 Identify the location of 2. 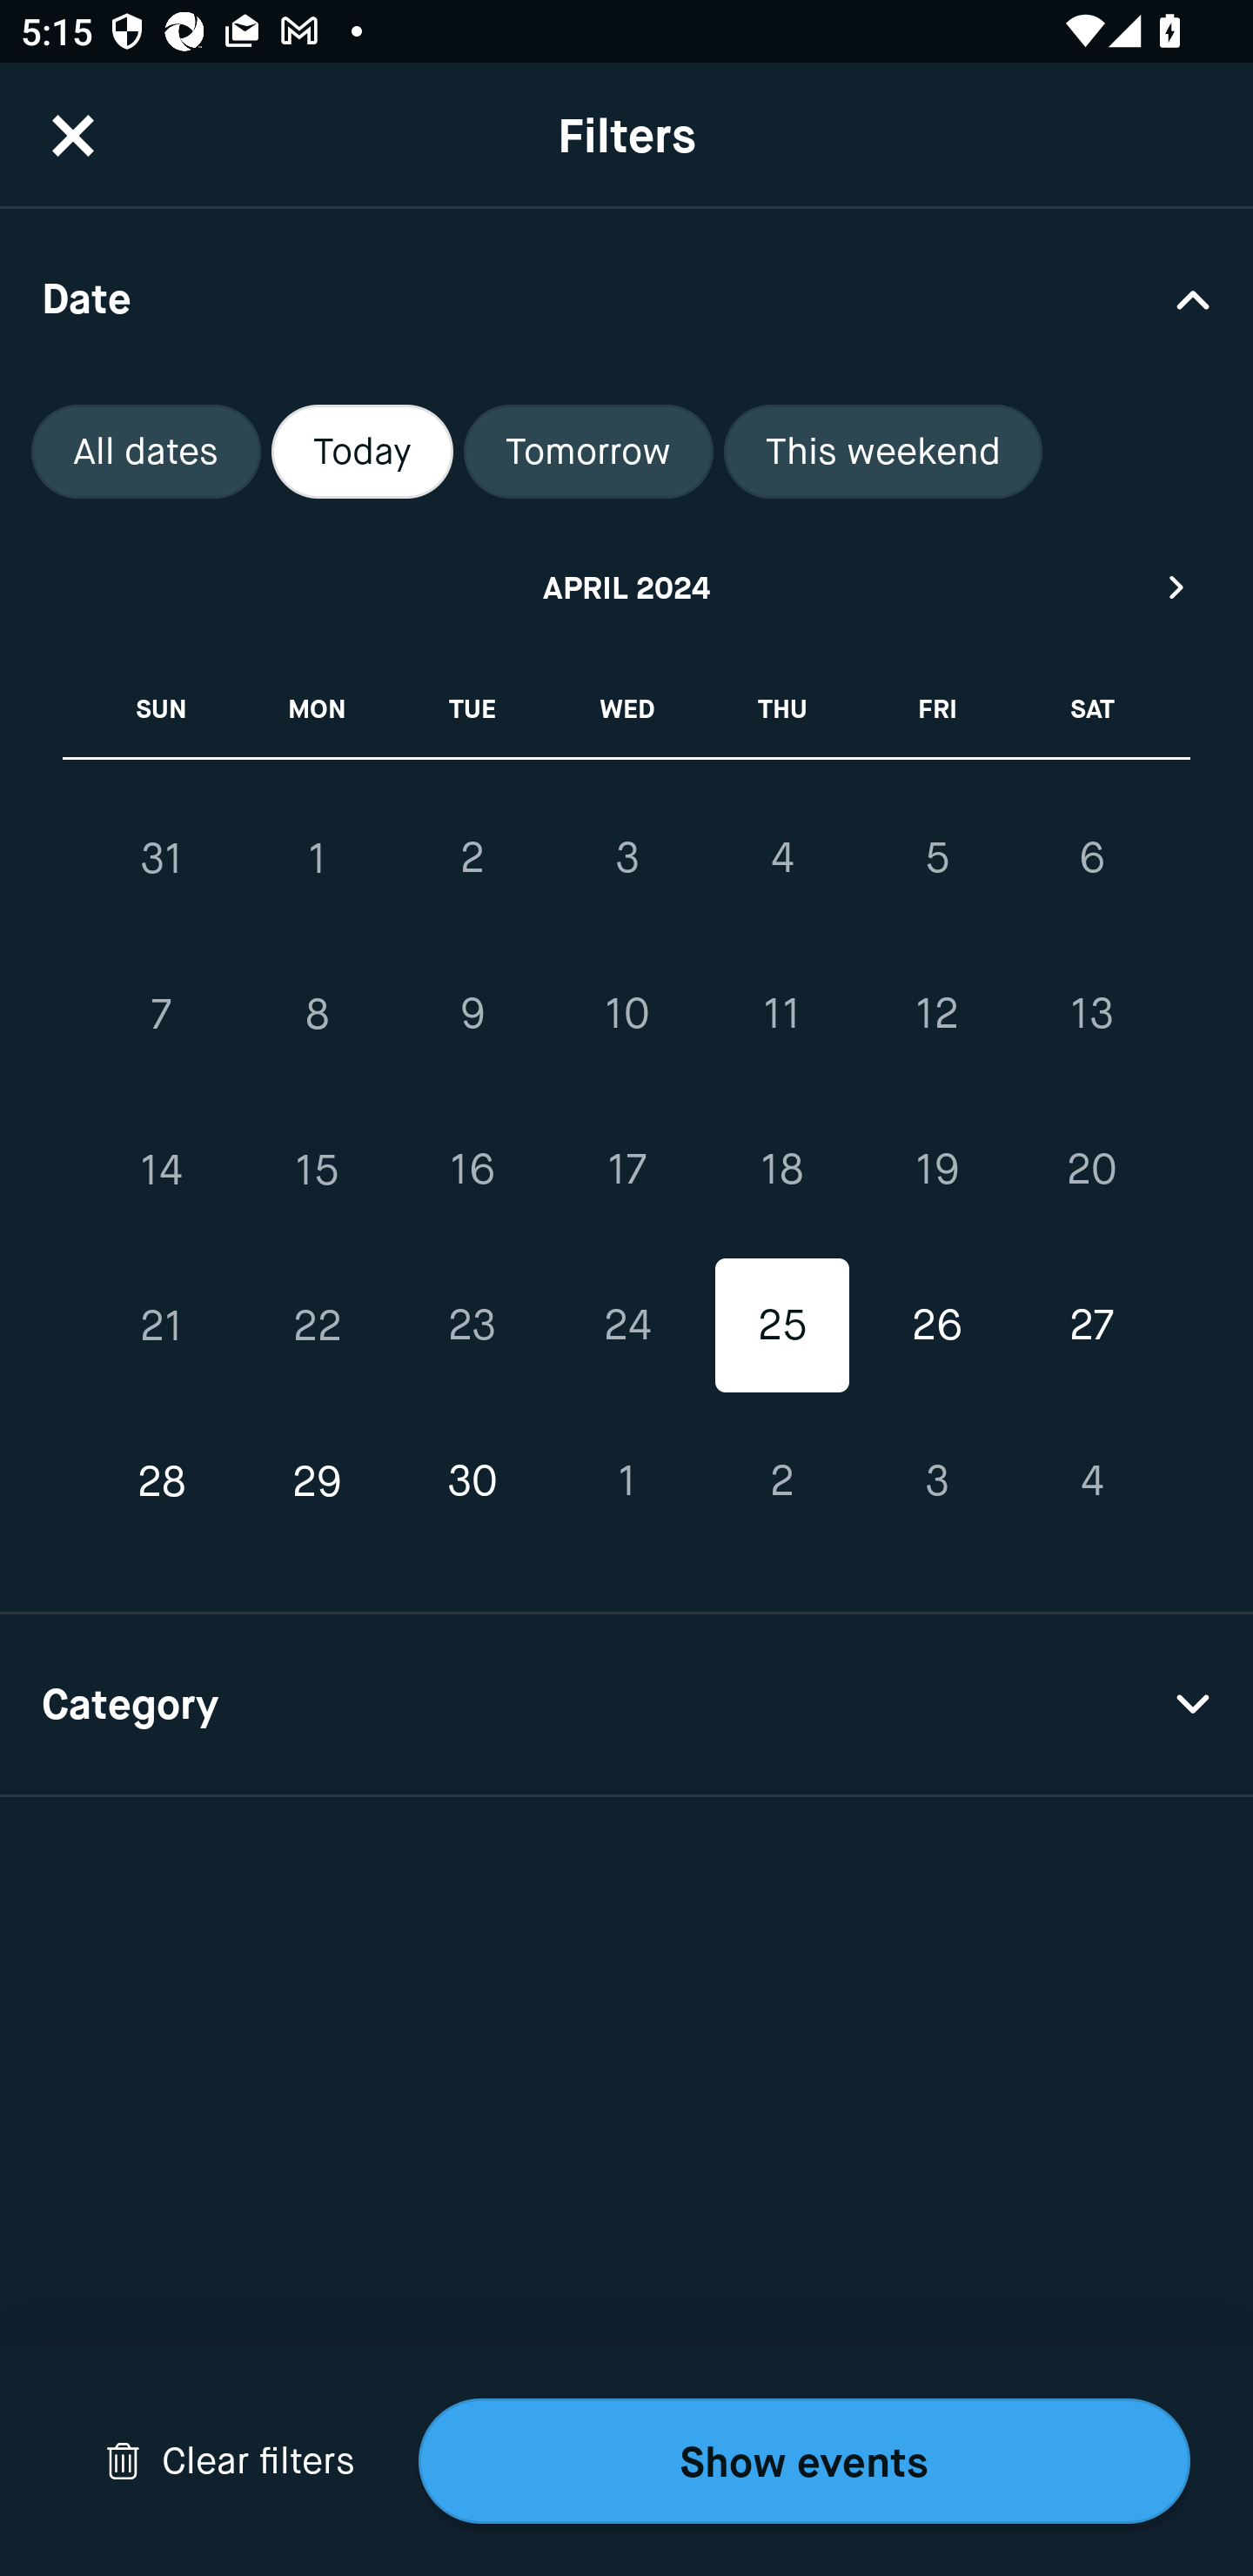
(472, 857).